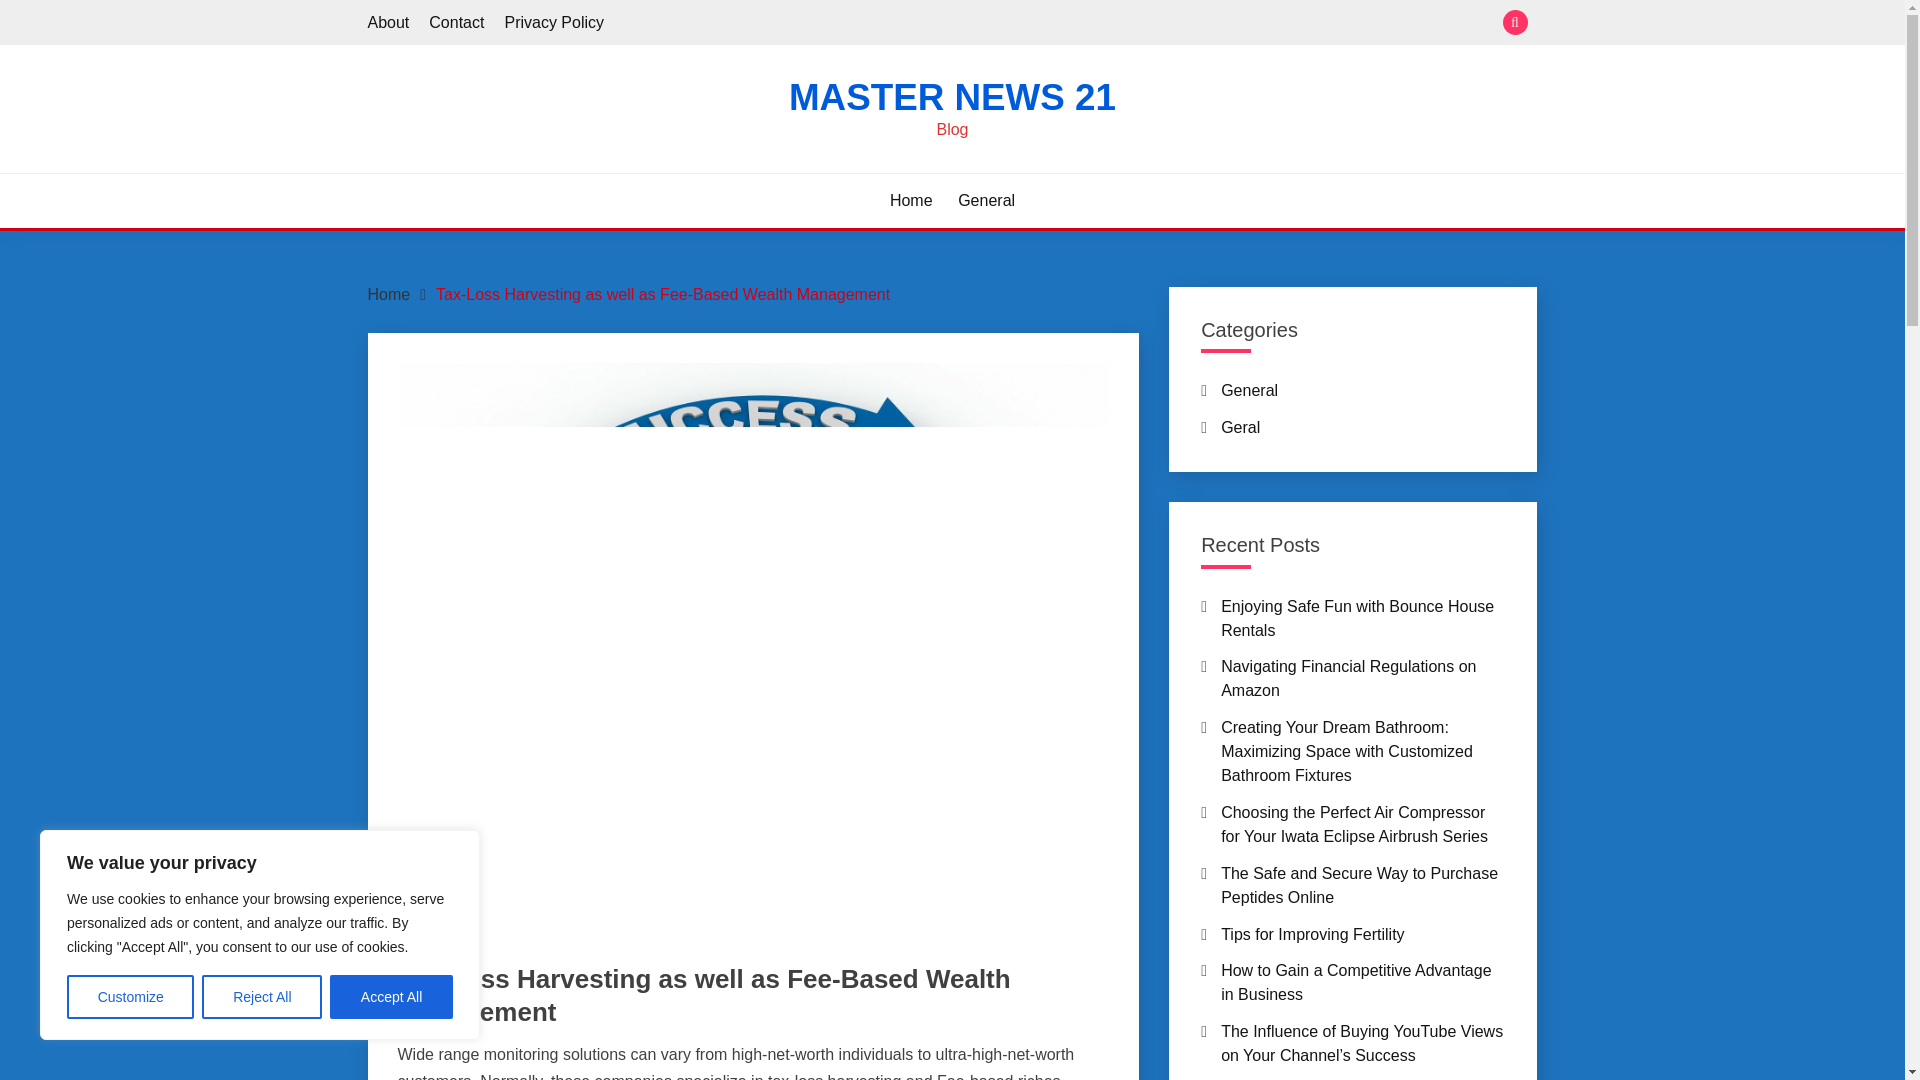  What do you see at coordinates (662, 294) in the screenshot?
I see `Tax-Loss Harvesting as well as Fee-Based Wealth Management` at bounding box center [662, 294].